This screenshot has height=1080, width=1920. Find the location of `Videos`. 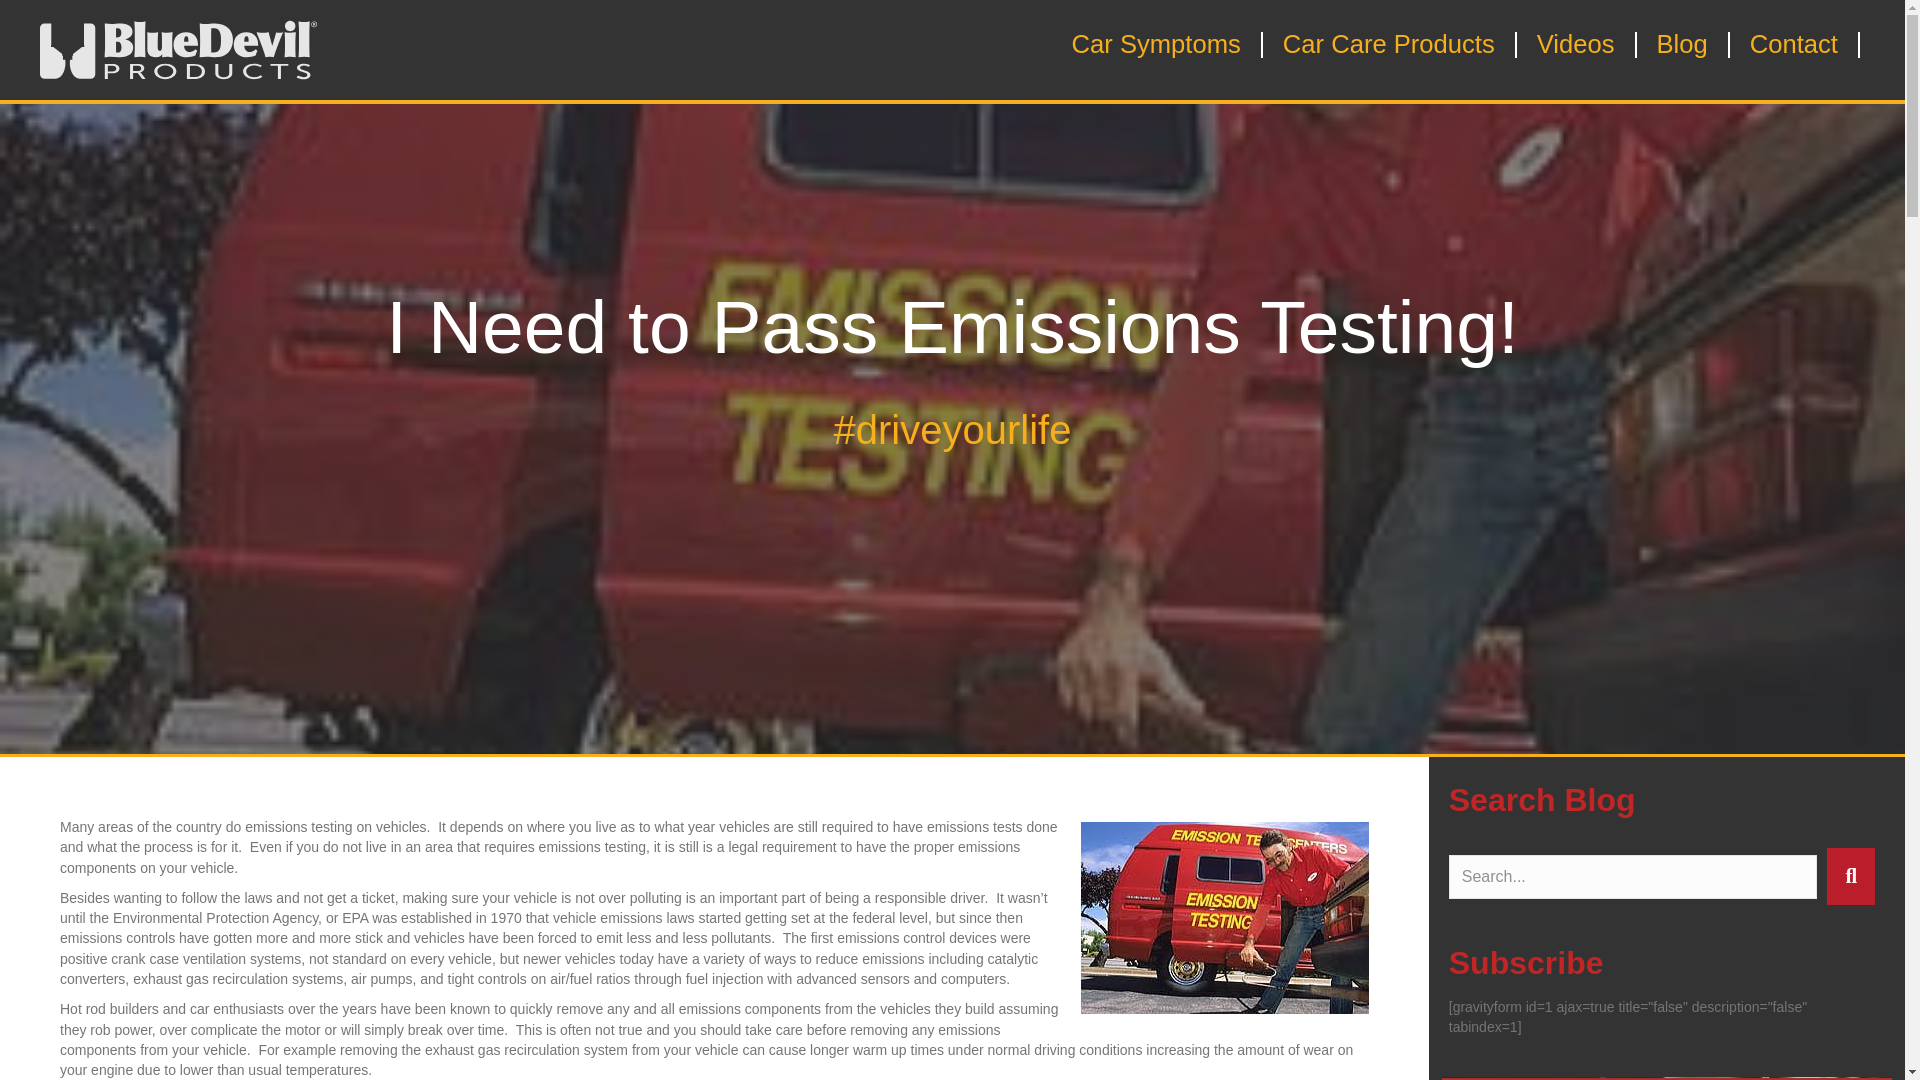

Videos is located at coordinates (1582, 45).